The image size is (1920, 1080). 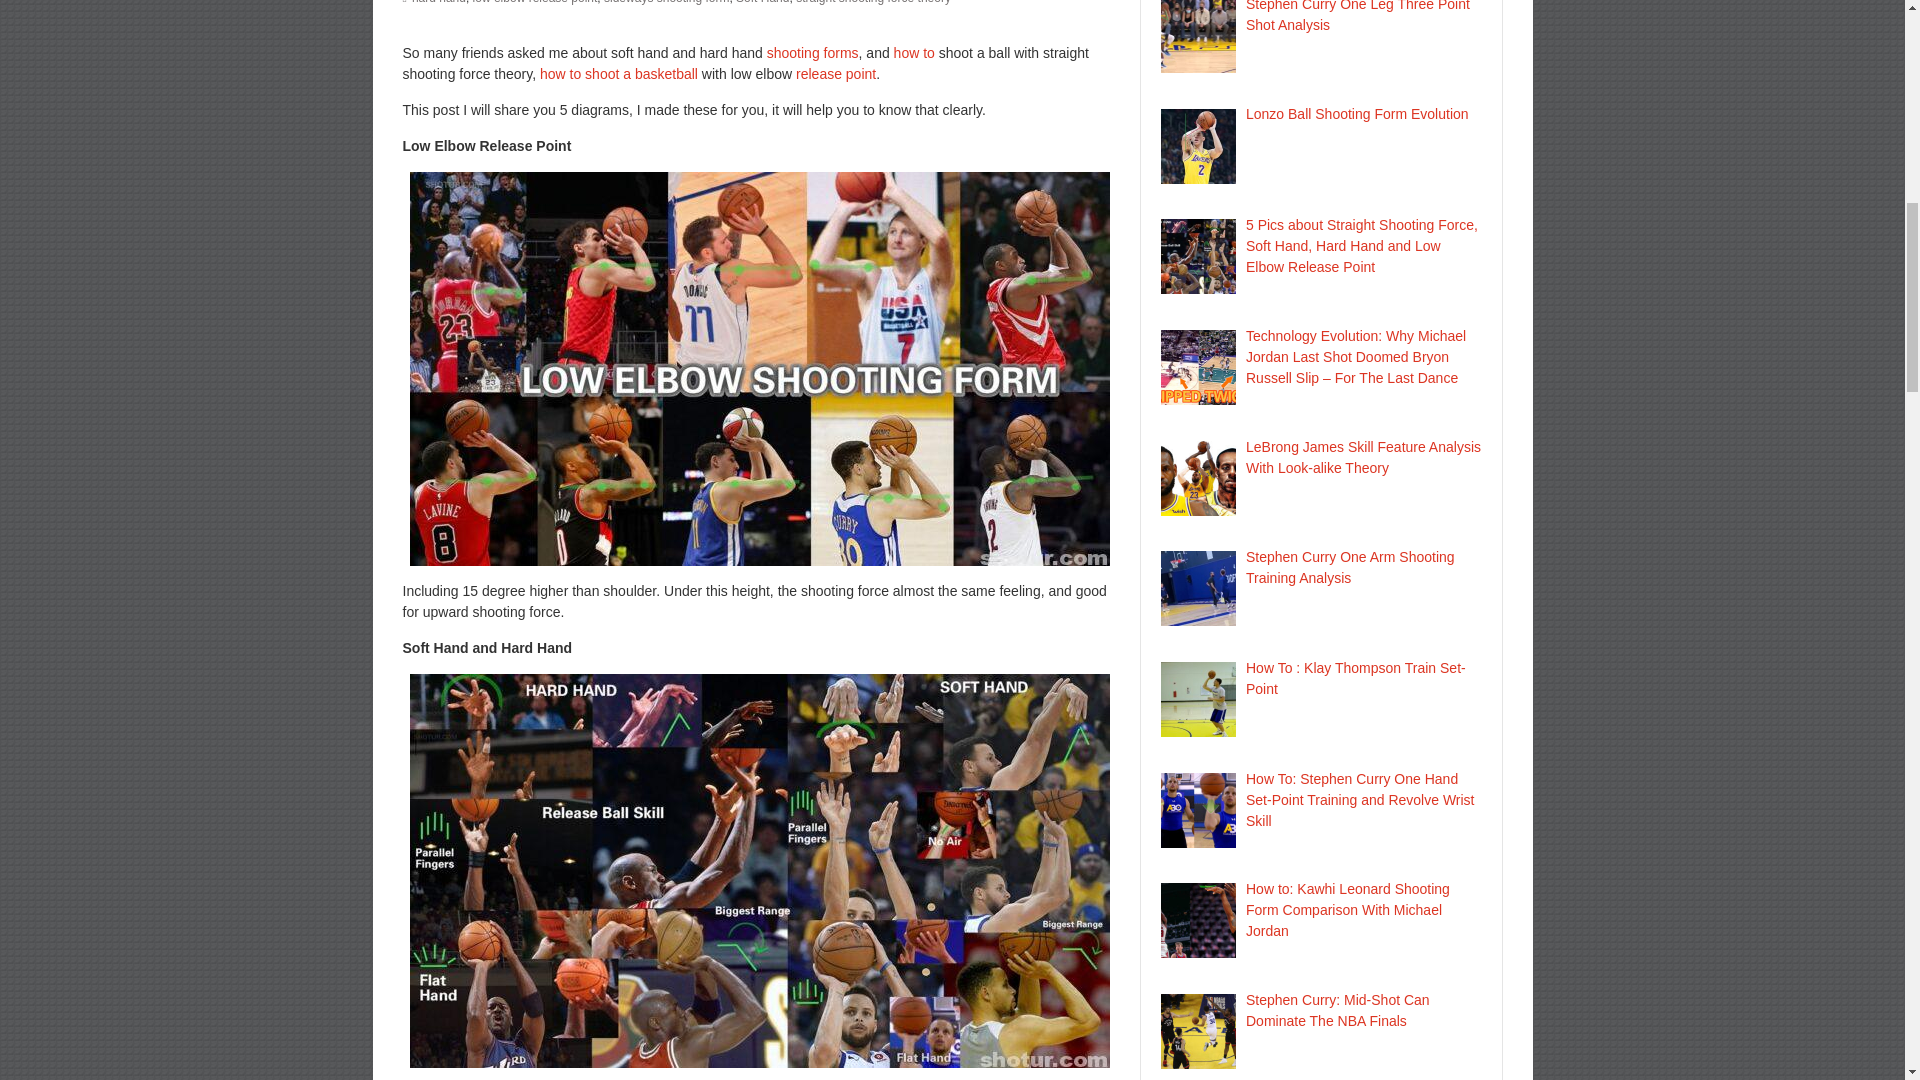 What do you see at coordinates (666, 2) in the screenshot?
I see `sideways shooting form` at bounding box center [666, 2].